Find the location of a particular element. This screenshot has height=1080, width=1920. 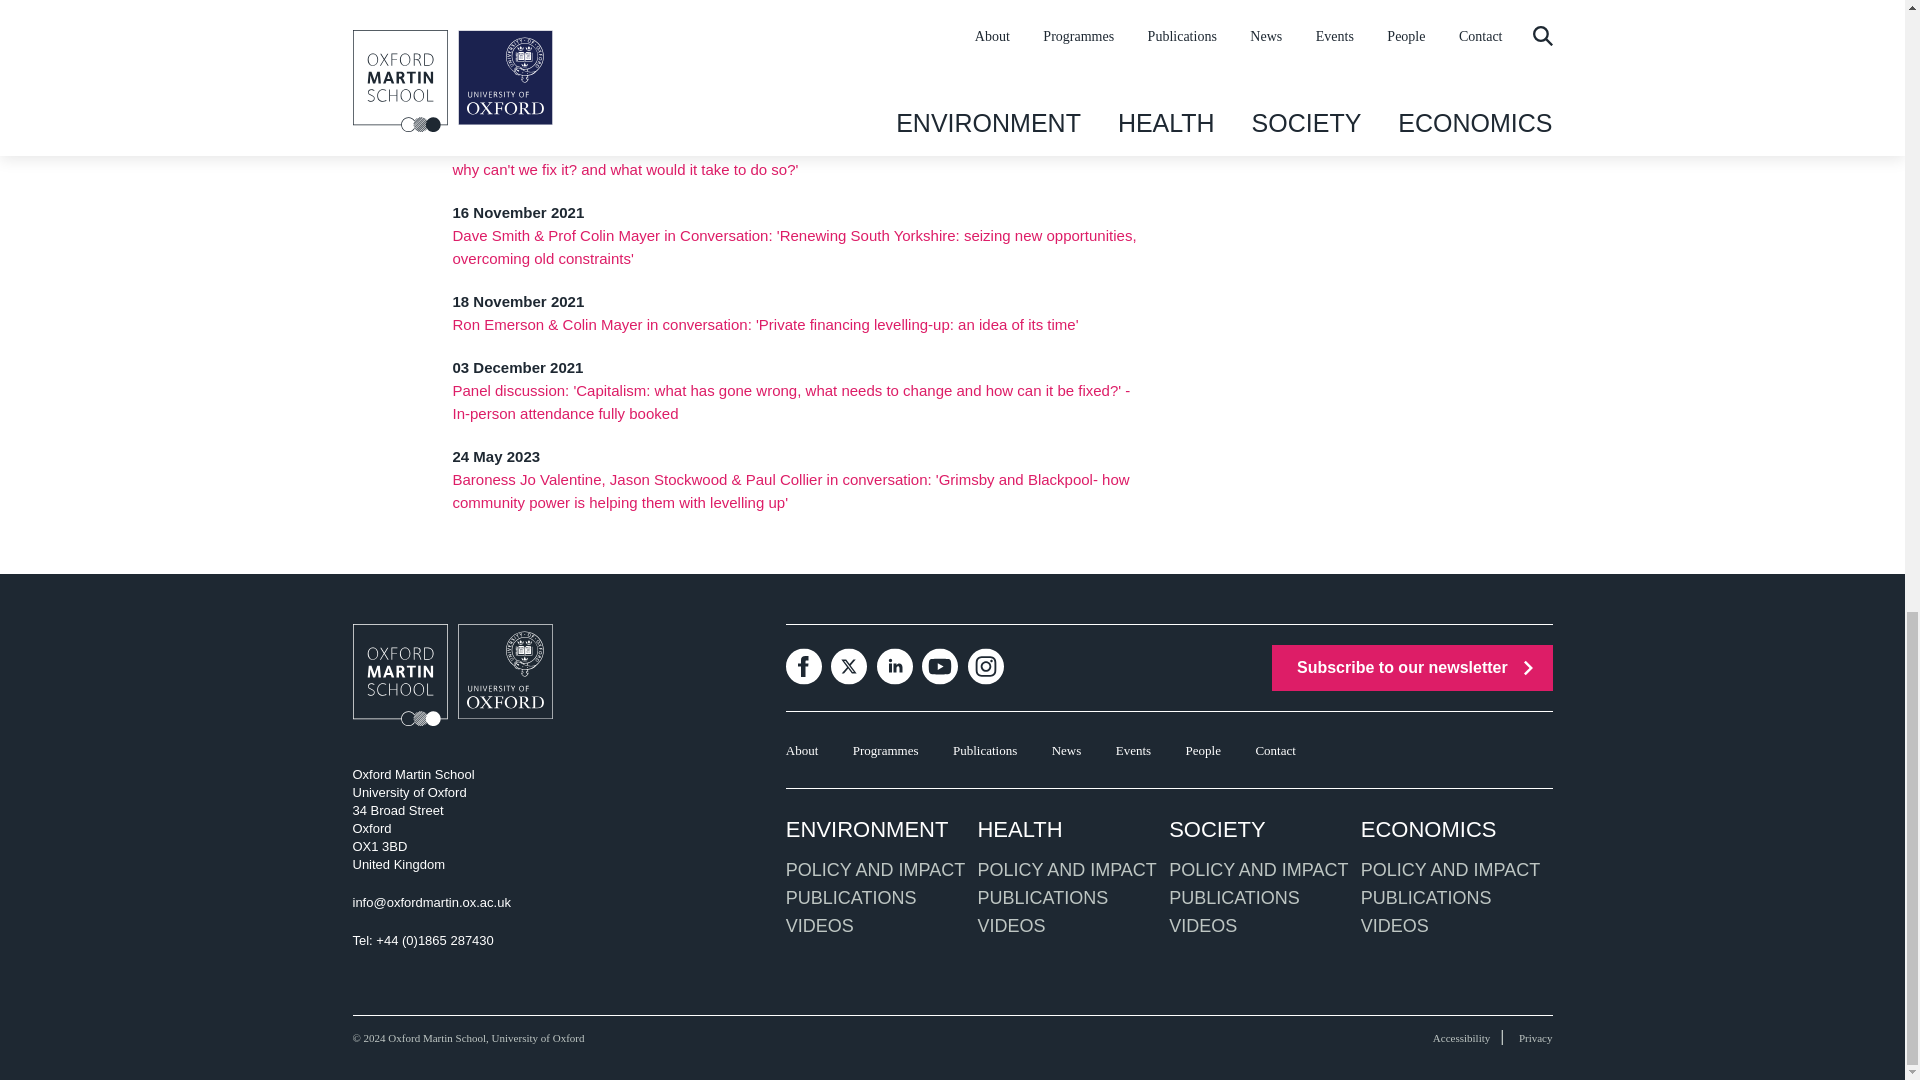

More on this event is located at coordinates (794, 80).